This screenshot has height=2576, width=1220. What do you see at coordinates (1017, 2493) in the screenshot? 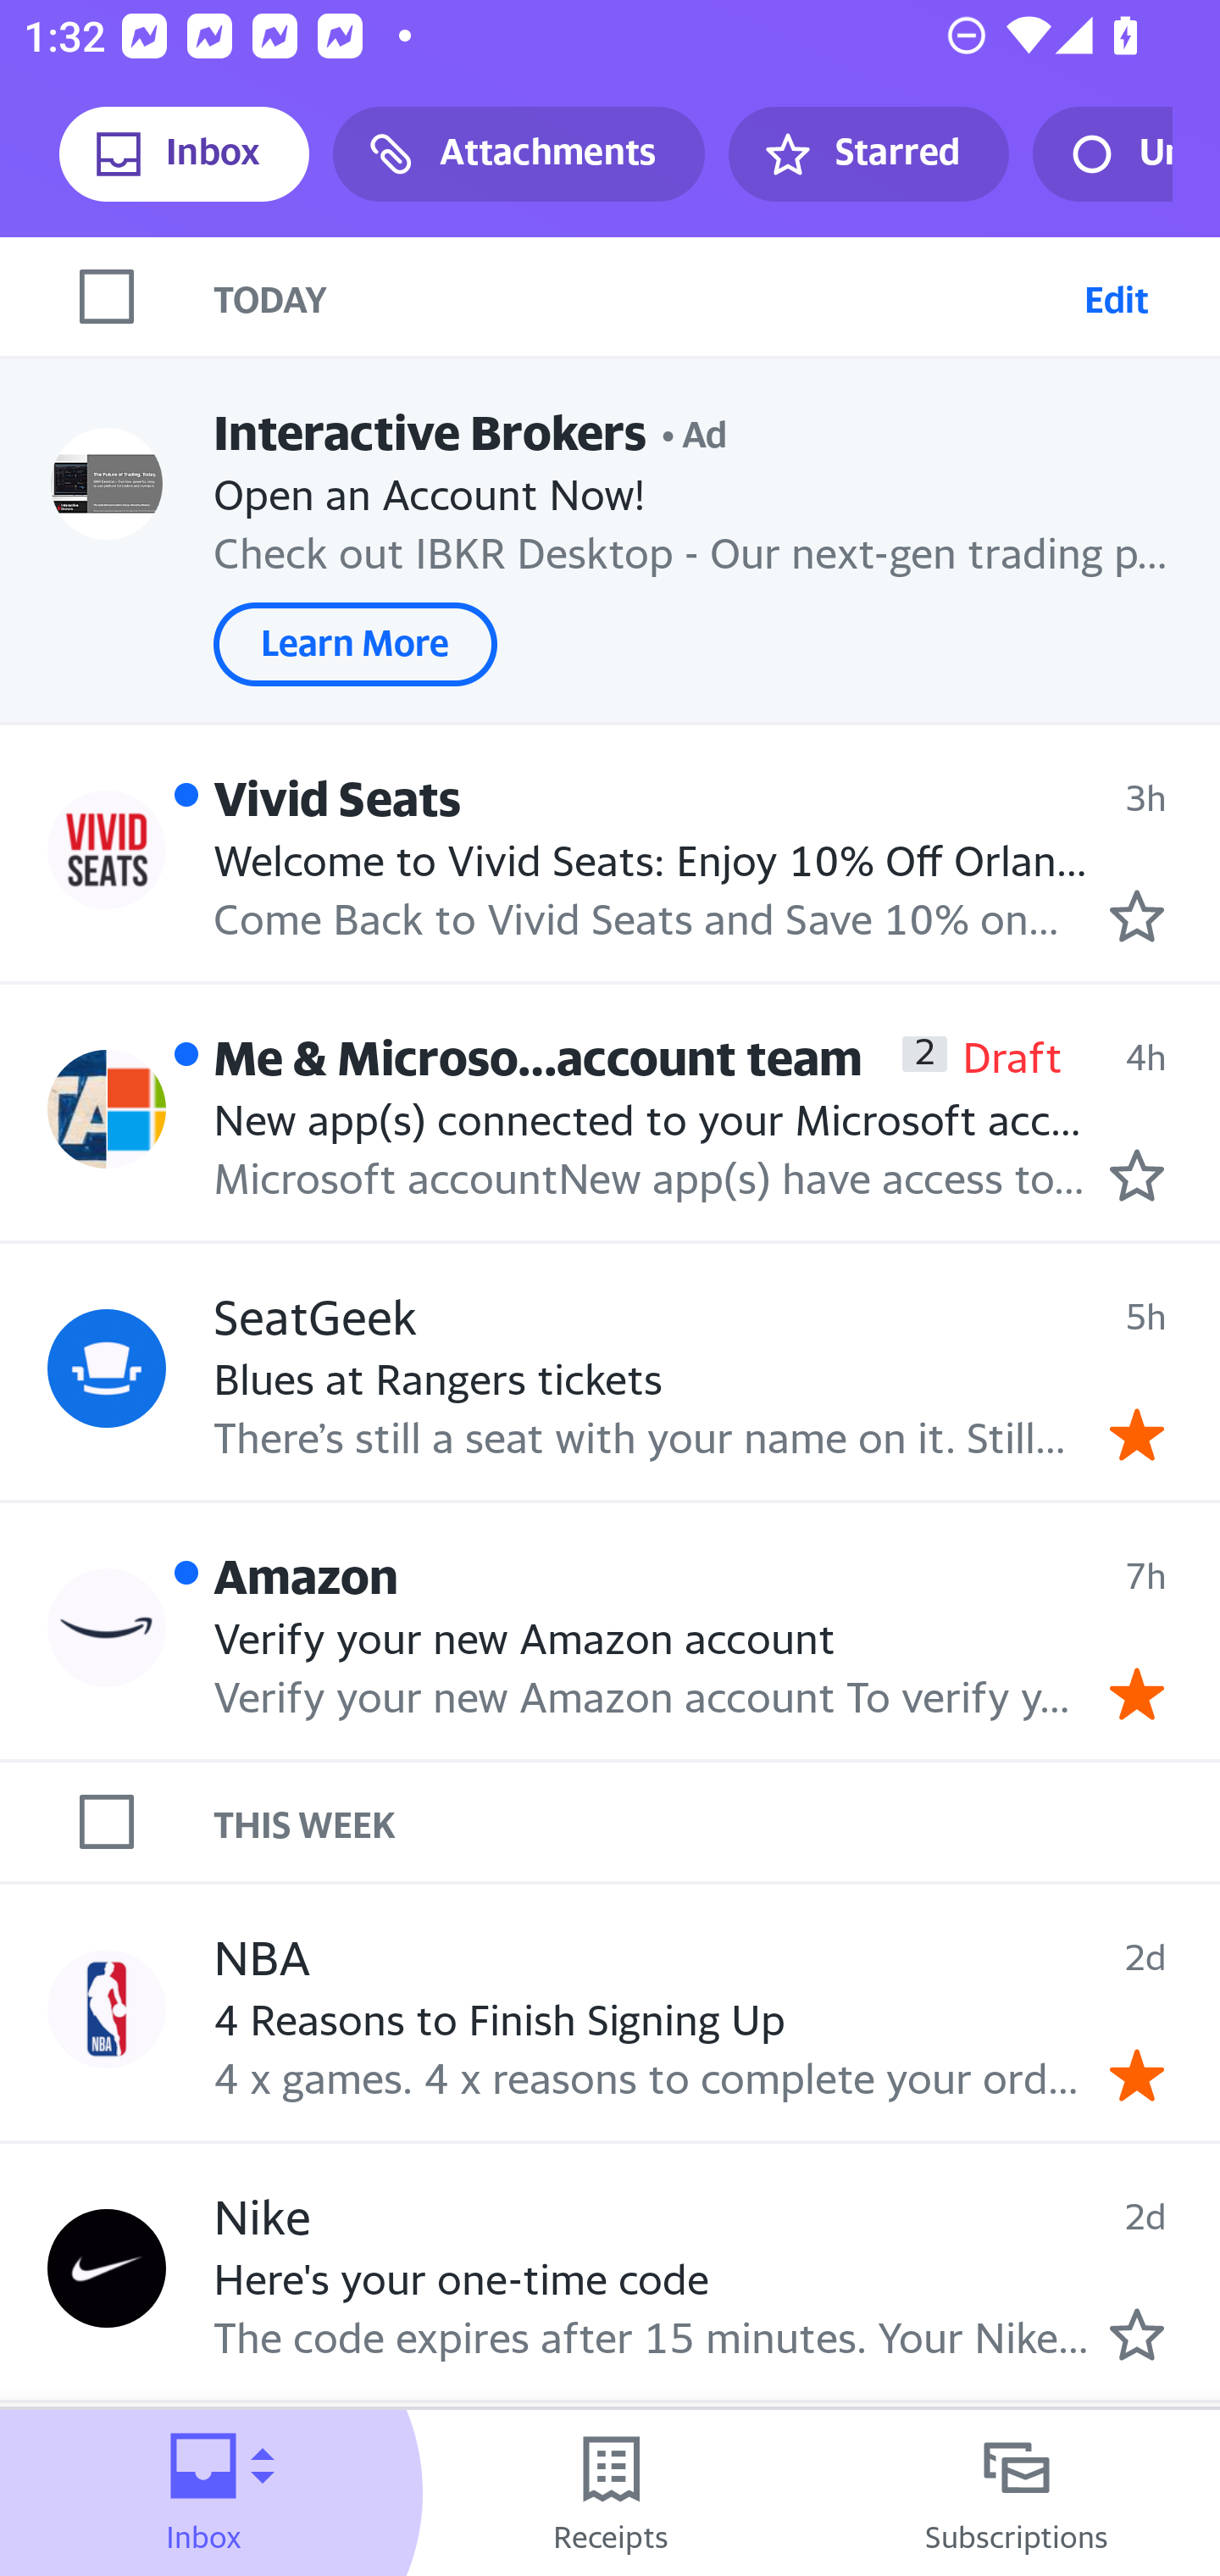
I see `Subscriptions` at bounding box center [1017, 2493].